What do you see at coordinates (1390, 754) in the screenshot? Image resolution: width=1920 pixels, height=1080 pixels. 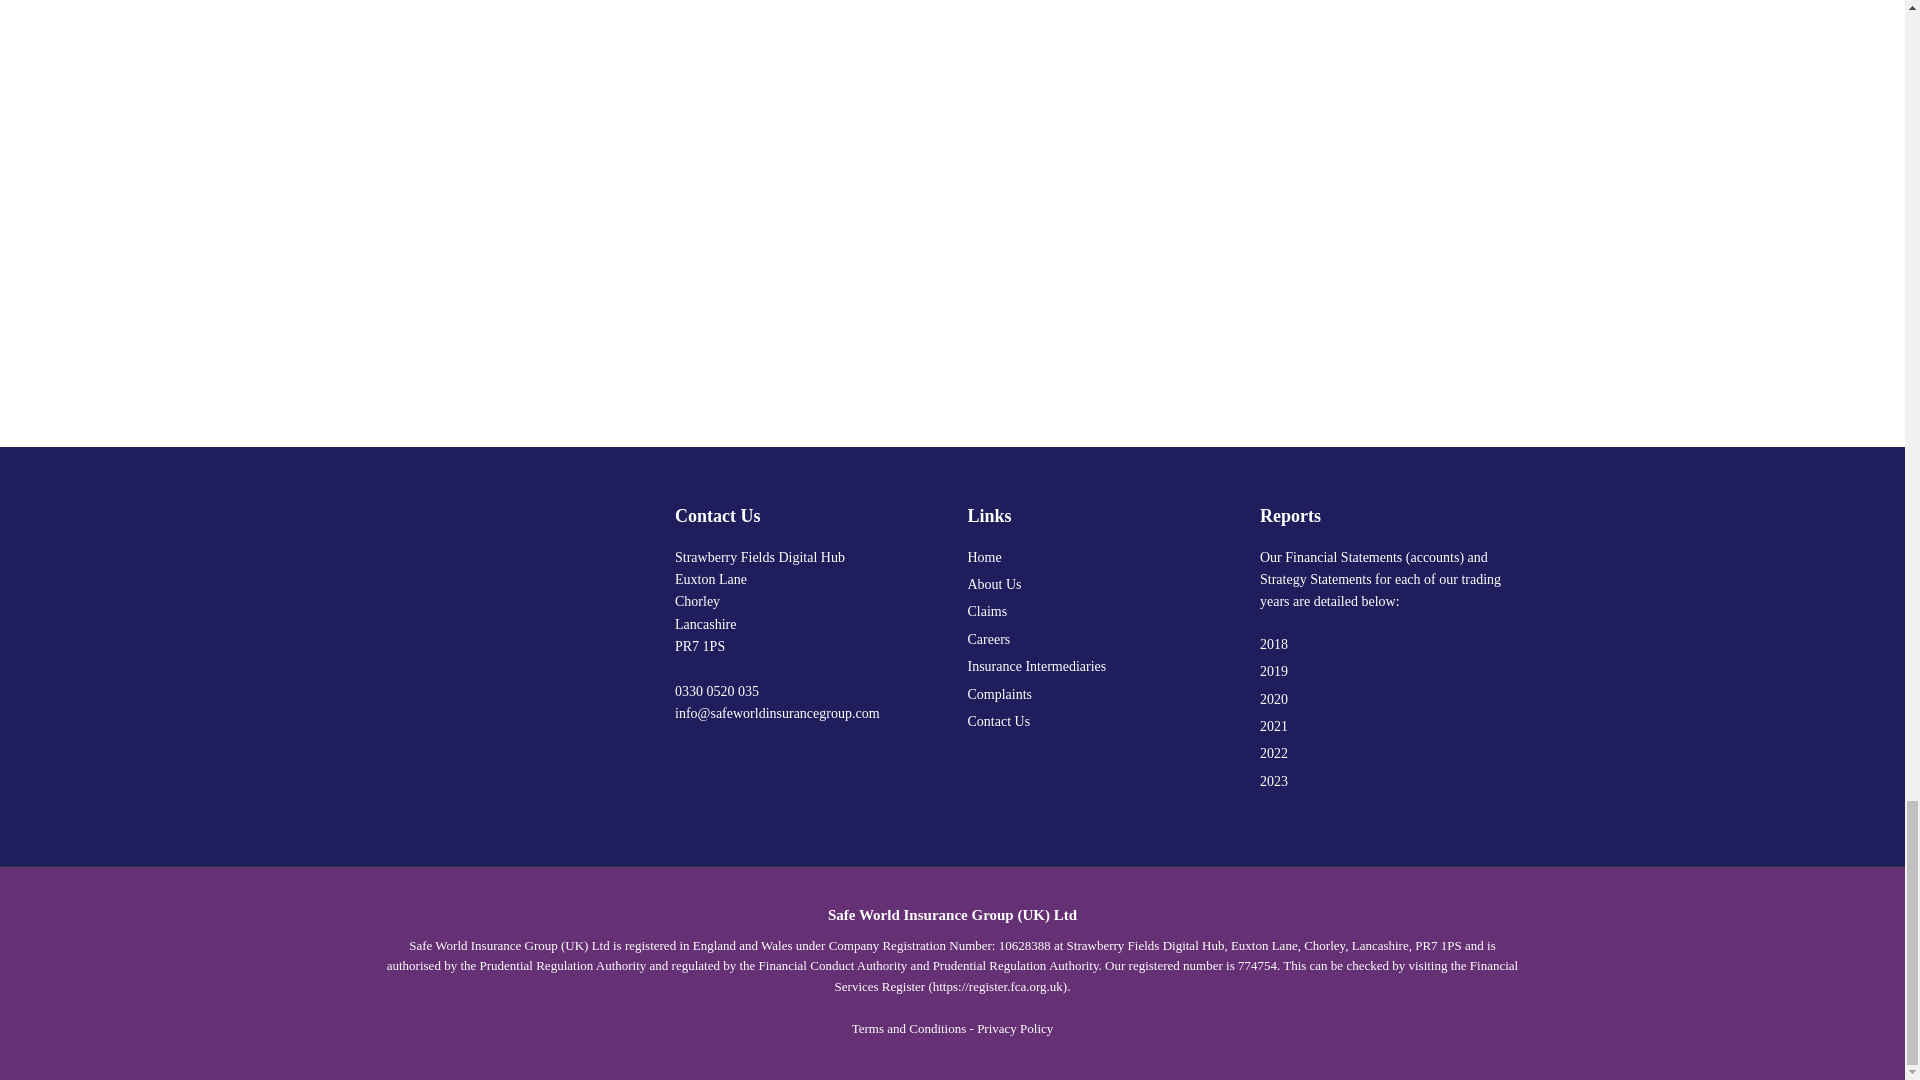 I see `2022` at bounding box center [1390, 754].